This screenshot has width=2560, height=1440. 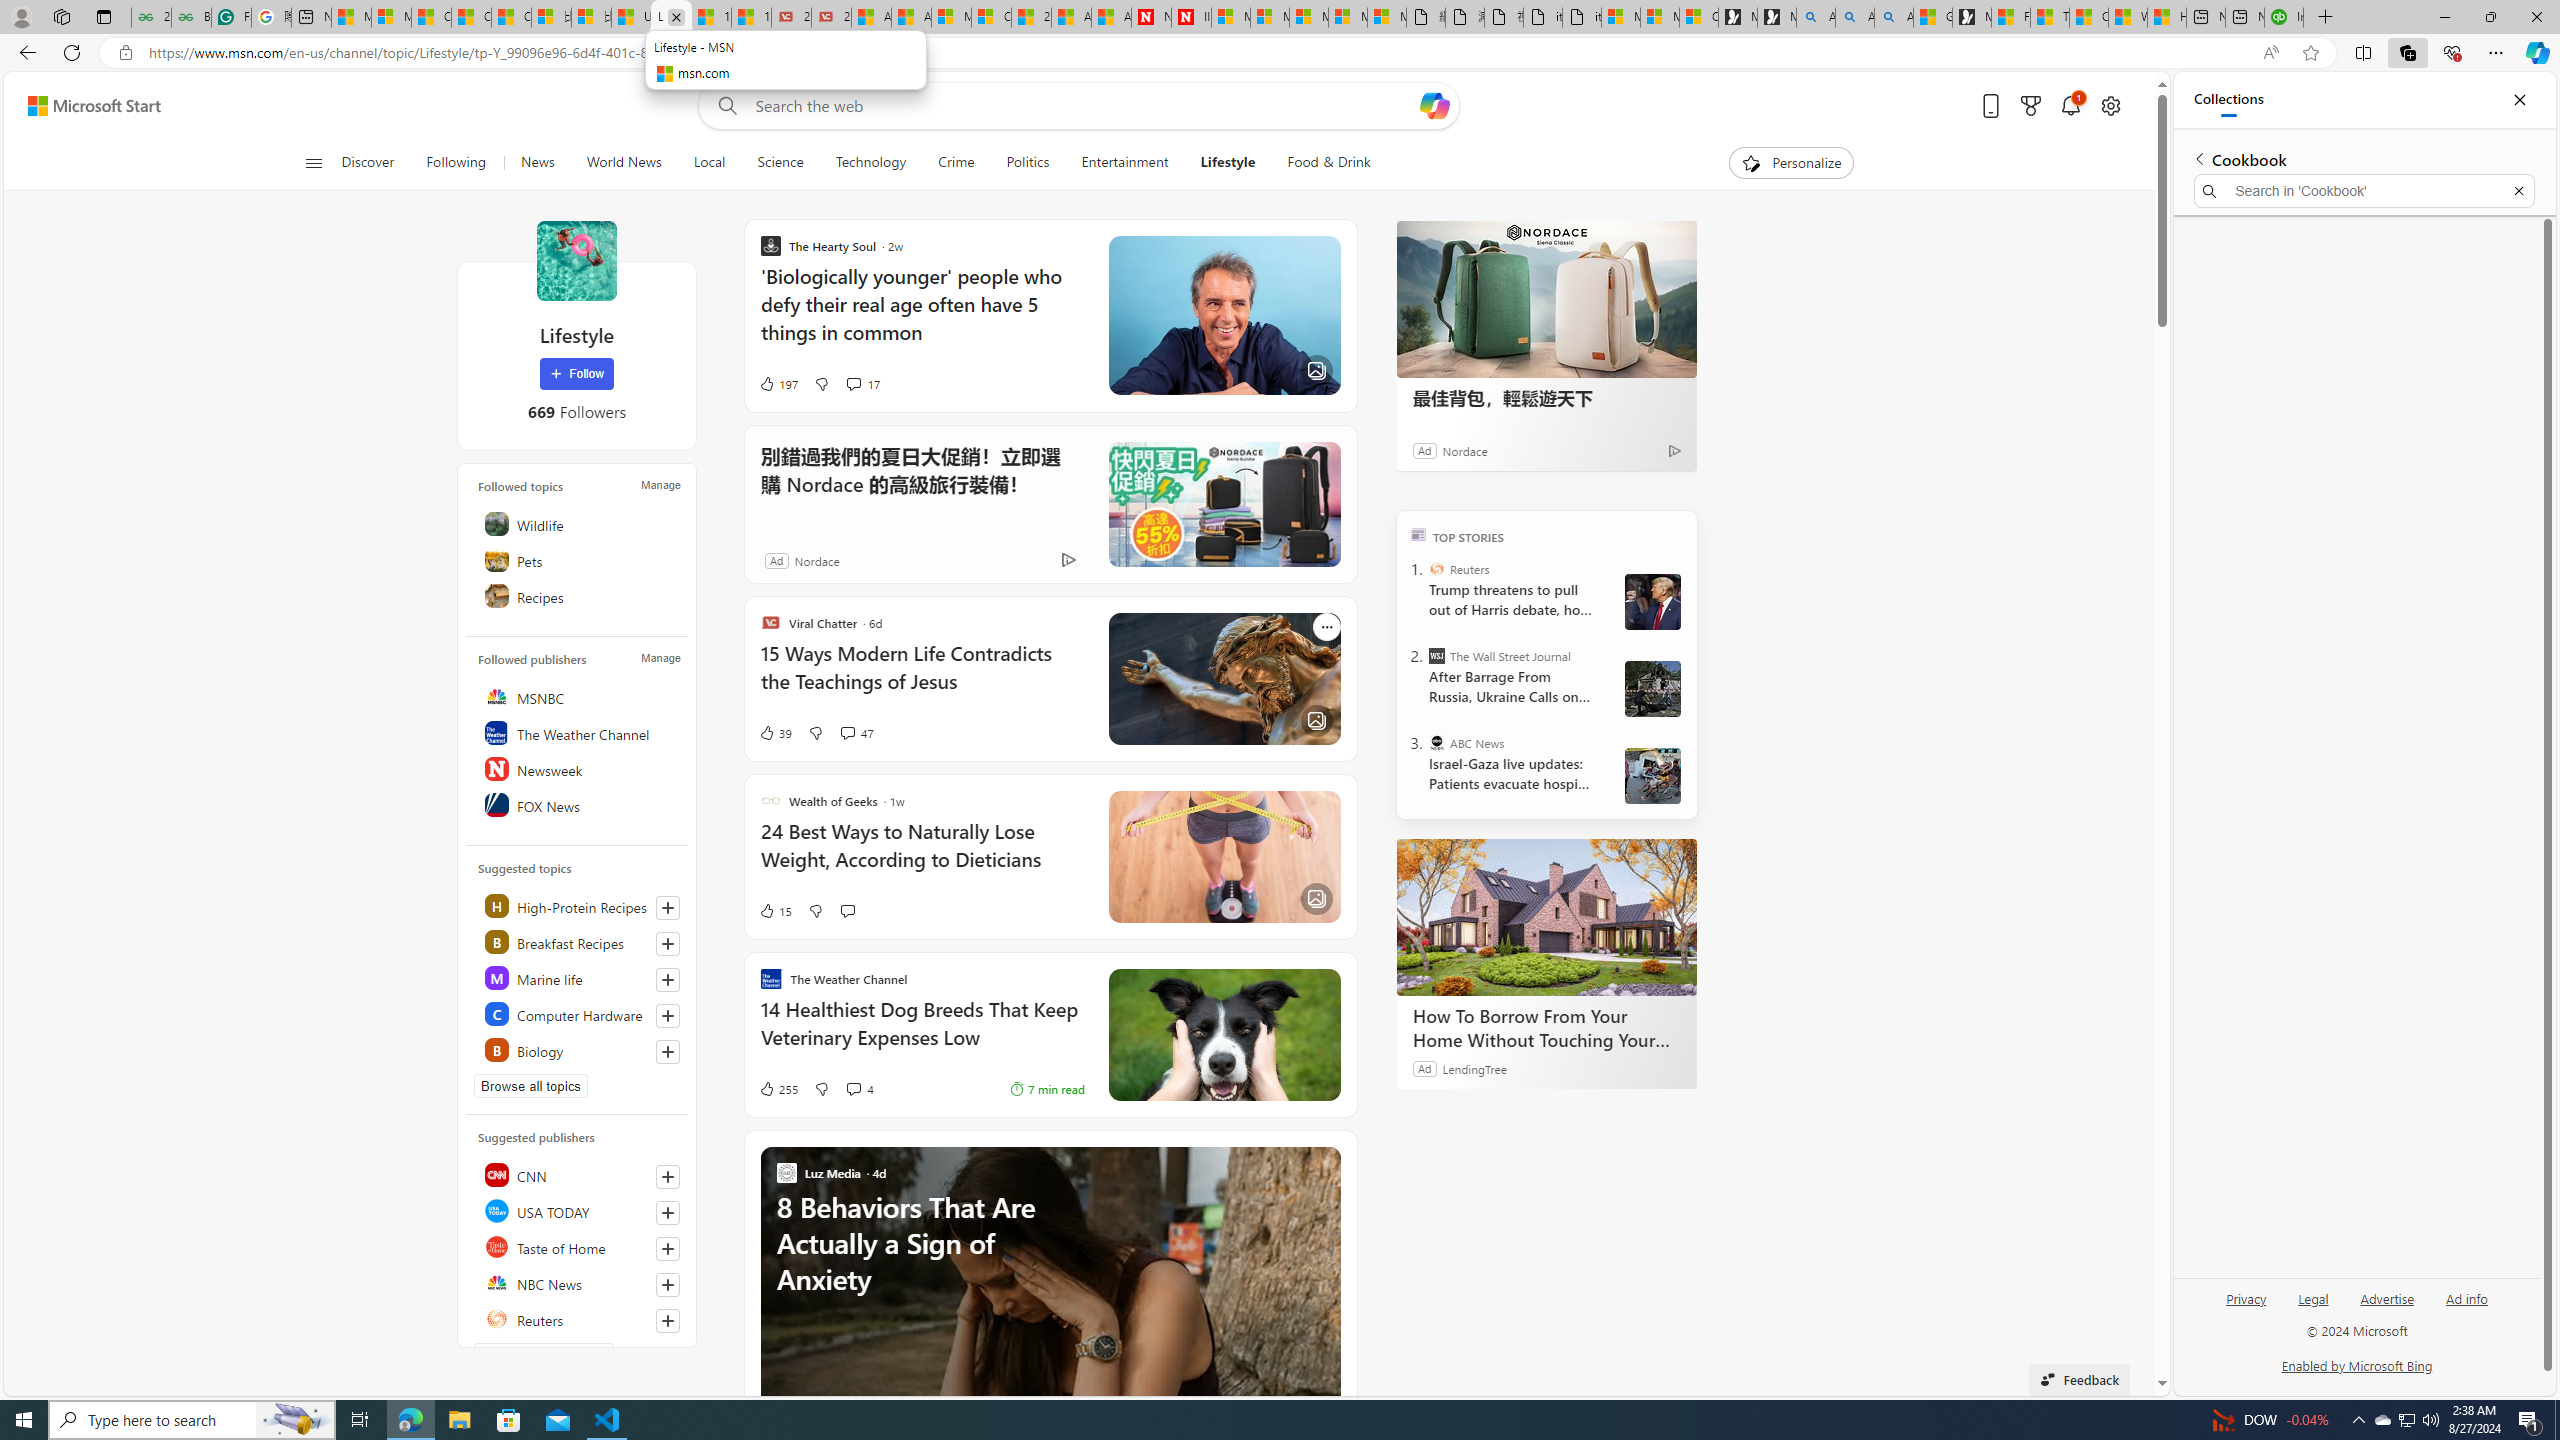 I want to click on Politics, so click(x=1028, y=163).